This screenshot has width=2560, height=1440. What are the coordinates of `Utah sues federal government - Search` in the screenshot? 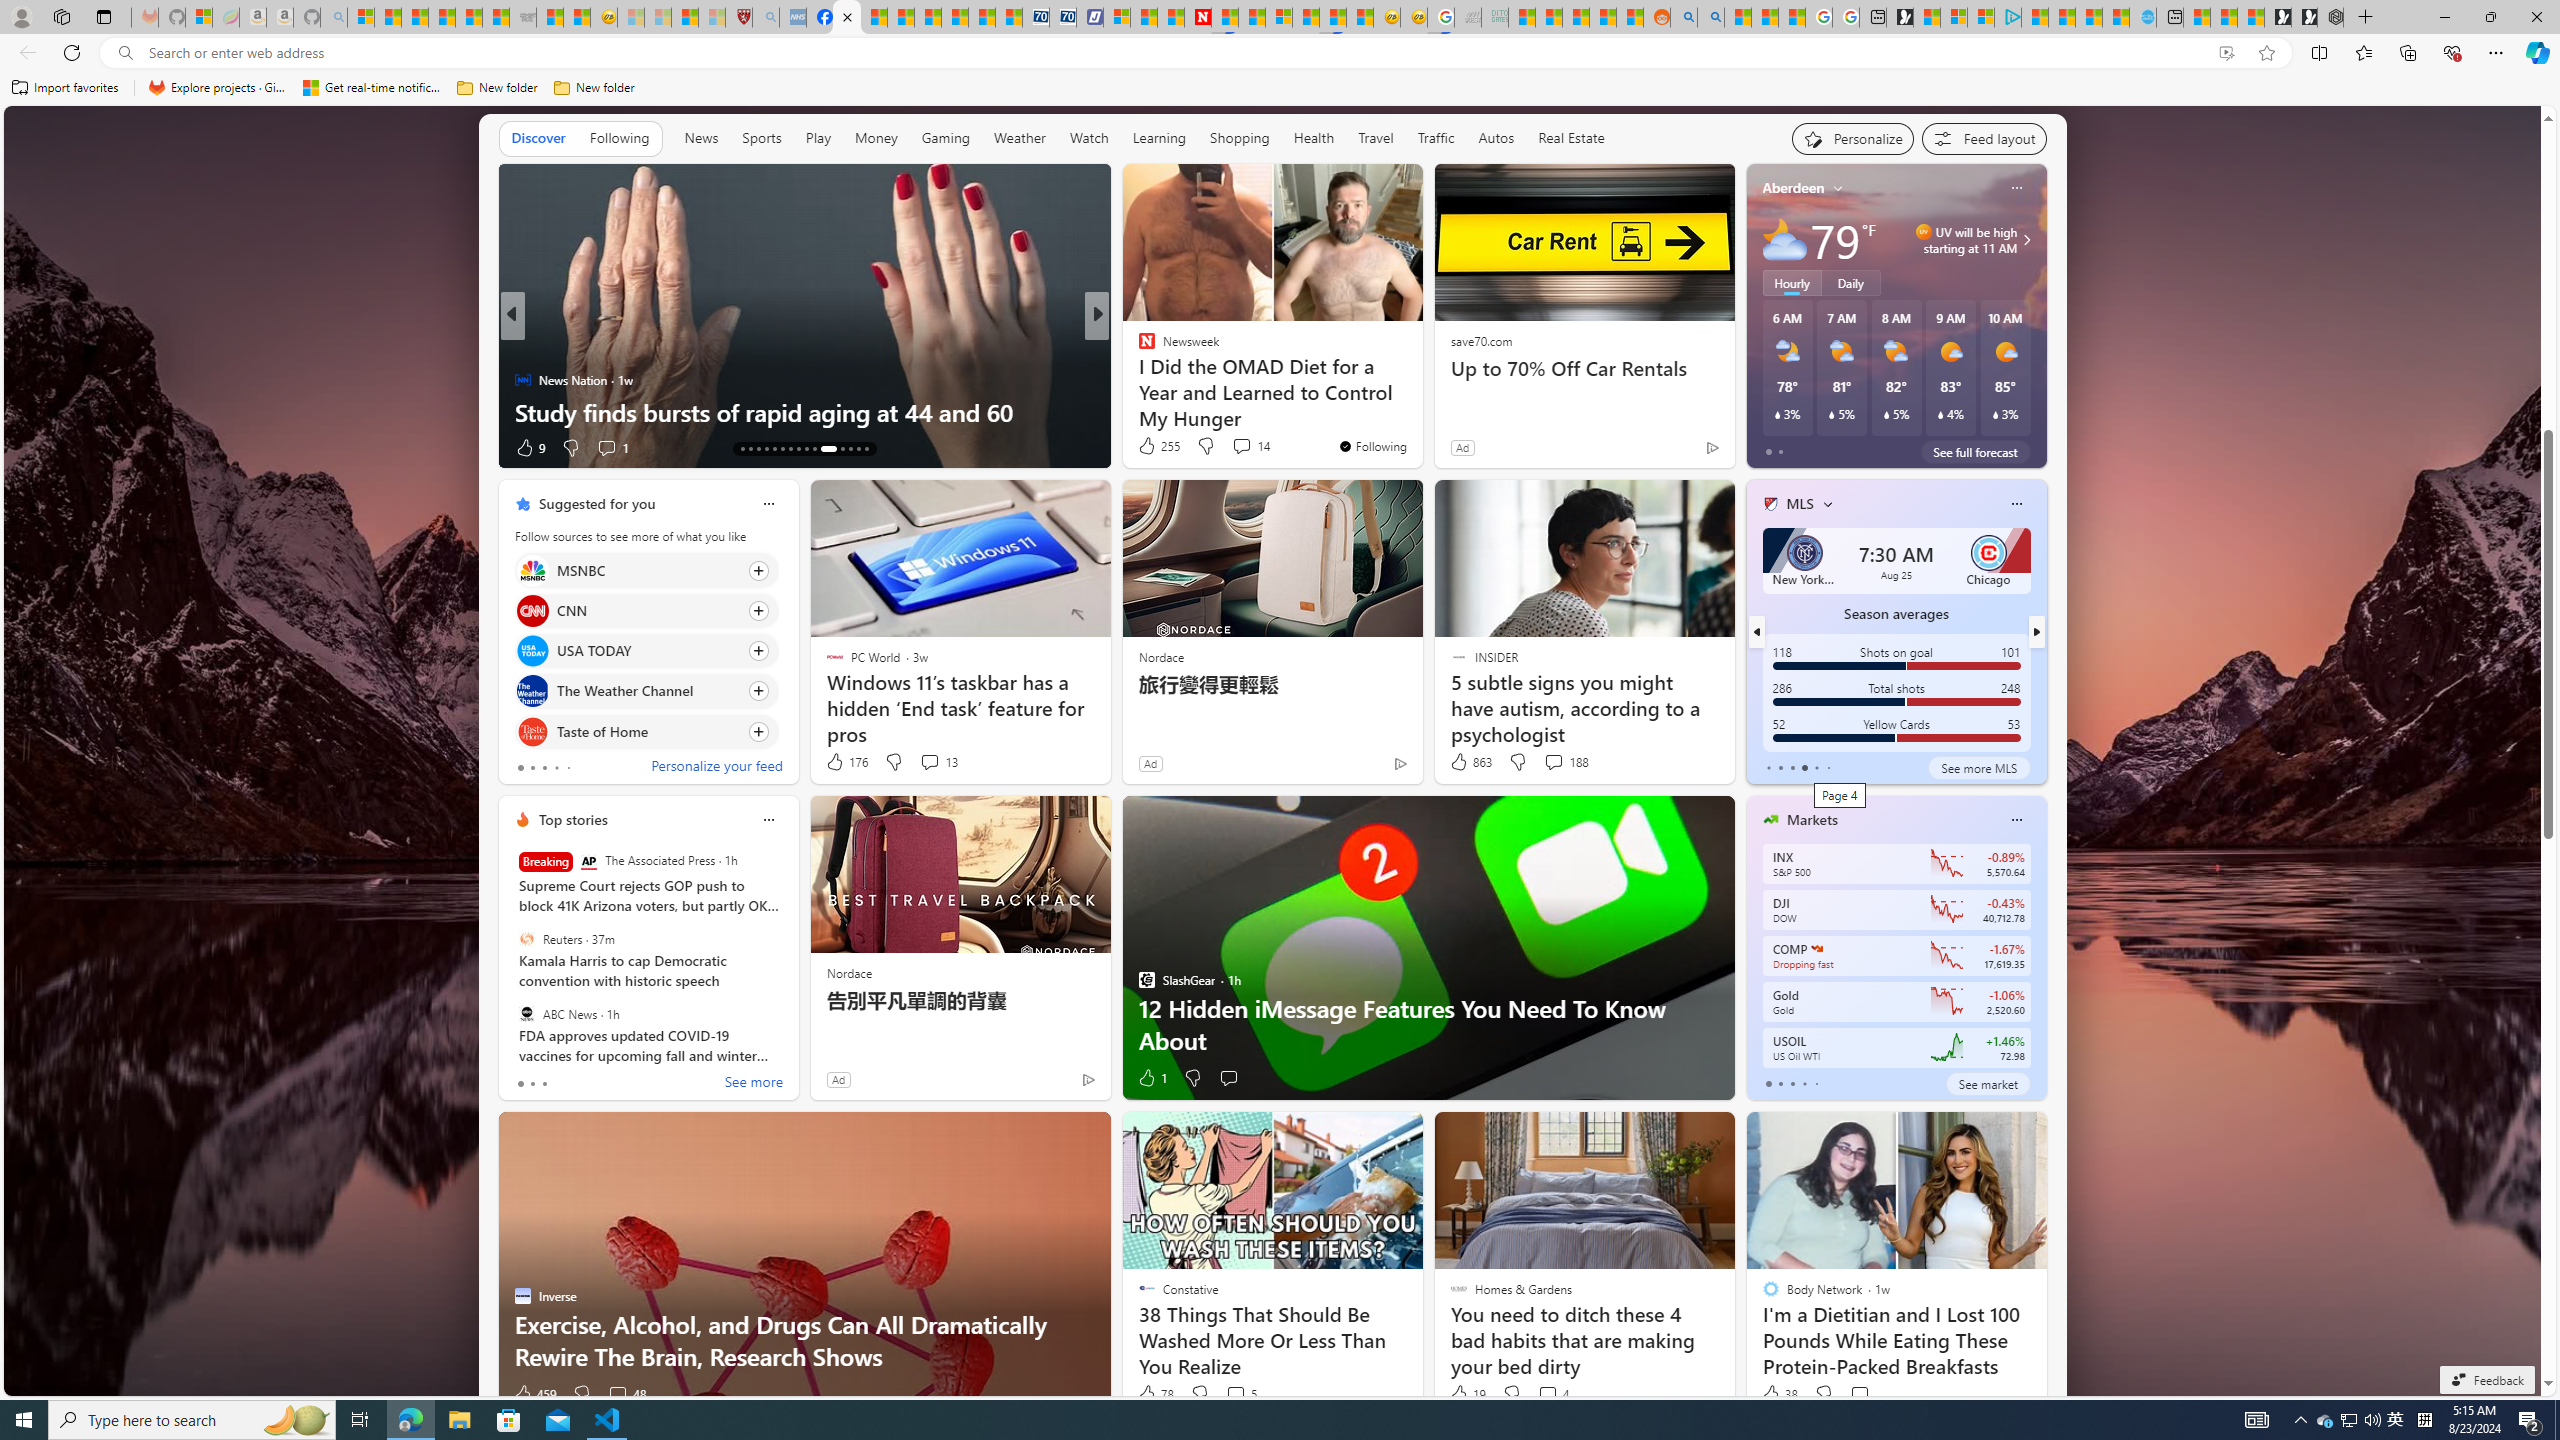 It's located at (1711, 17).